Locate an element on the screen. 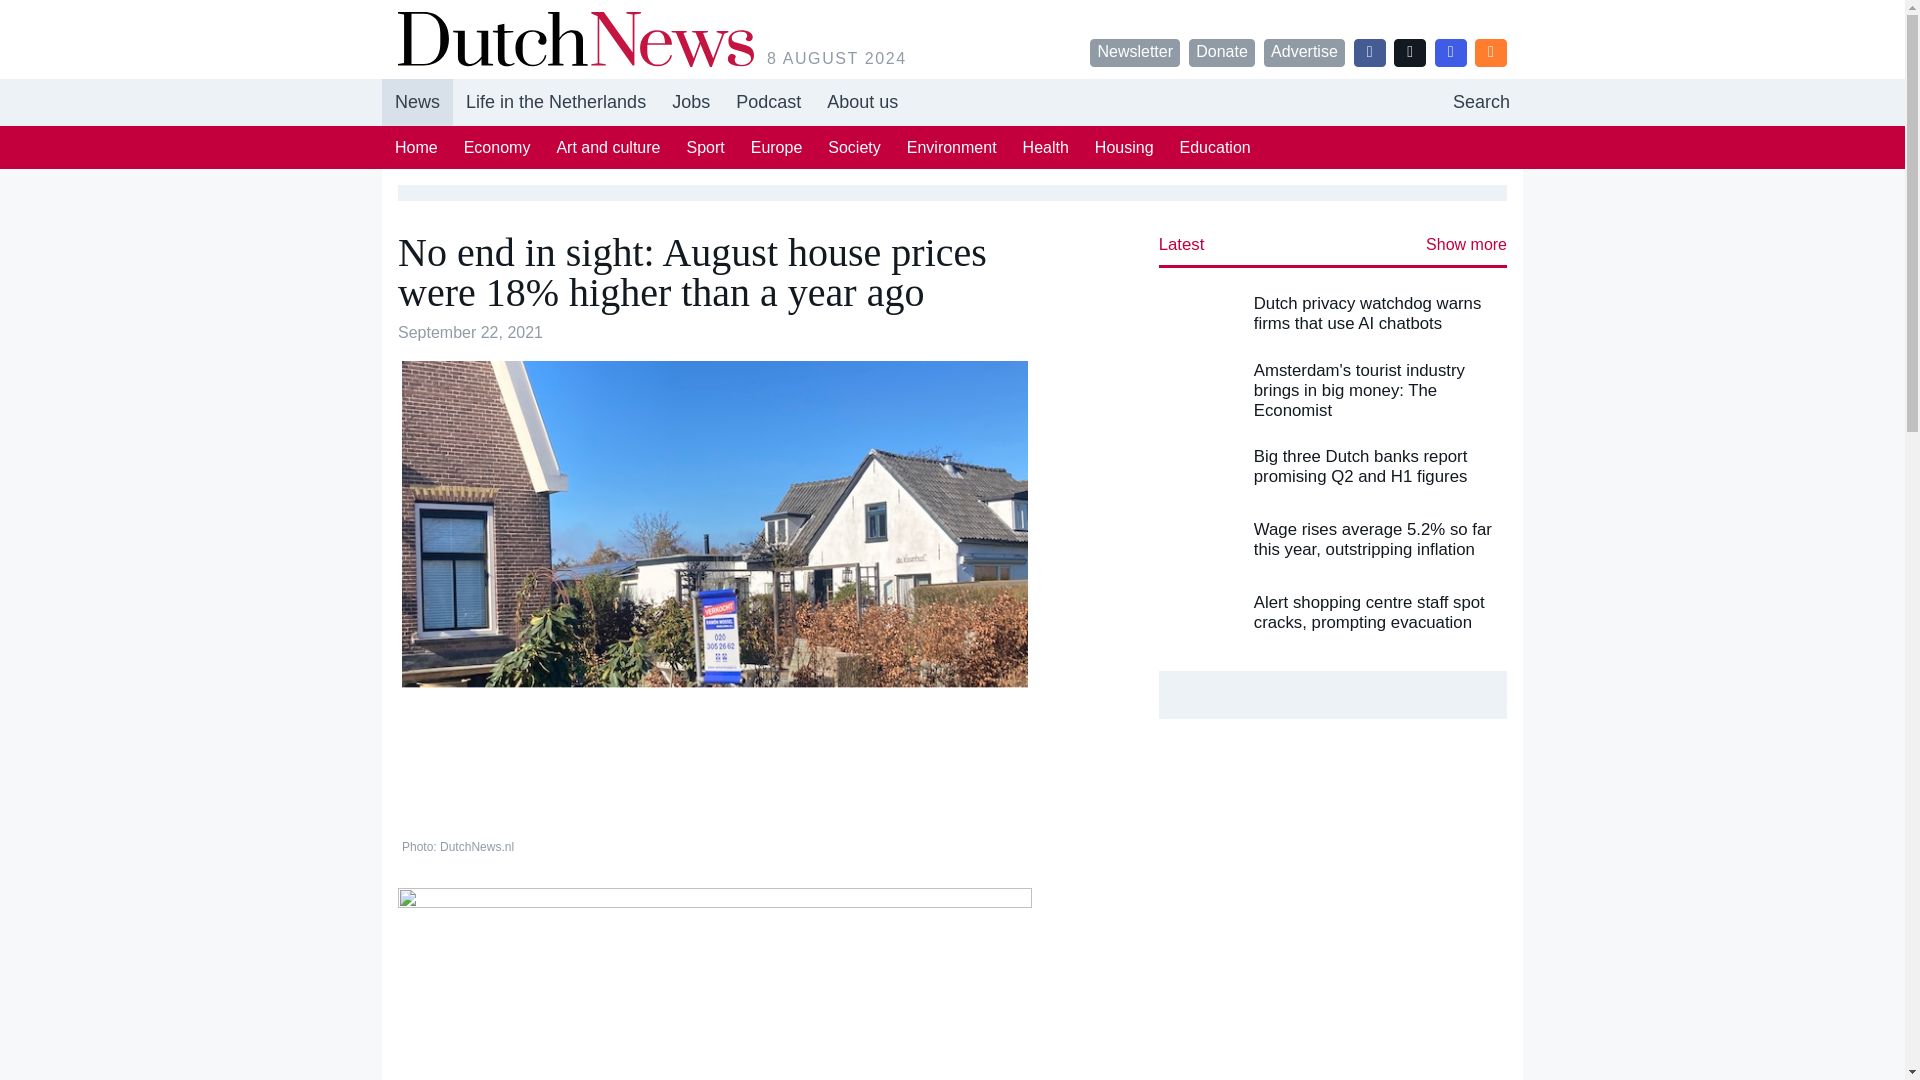 The image size is (1920, 1080). Economy is located at coordinates (497, 147).